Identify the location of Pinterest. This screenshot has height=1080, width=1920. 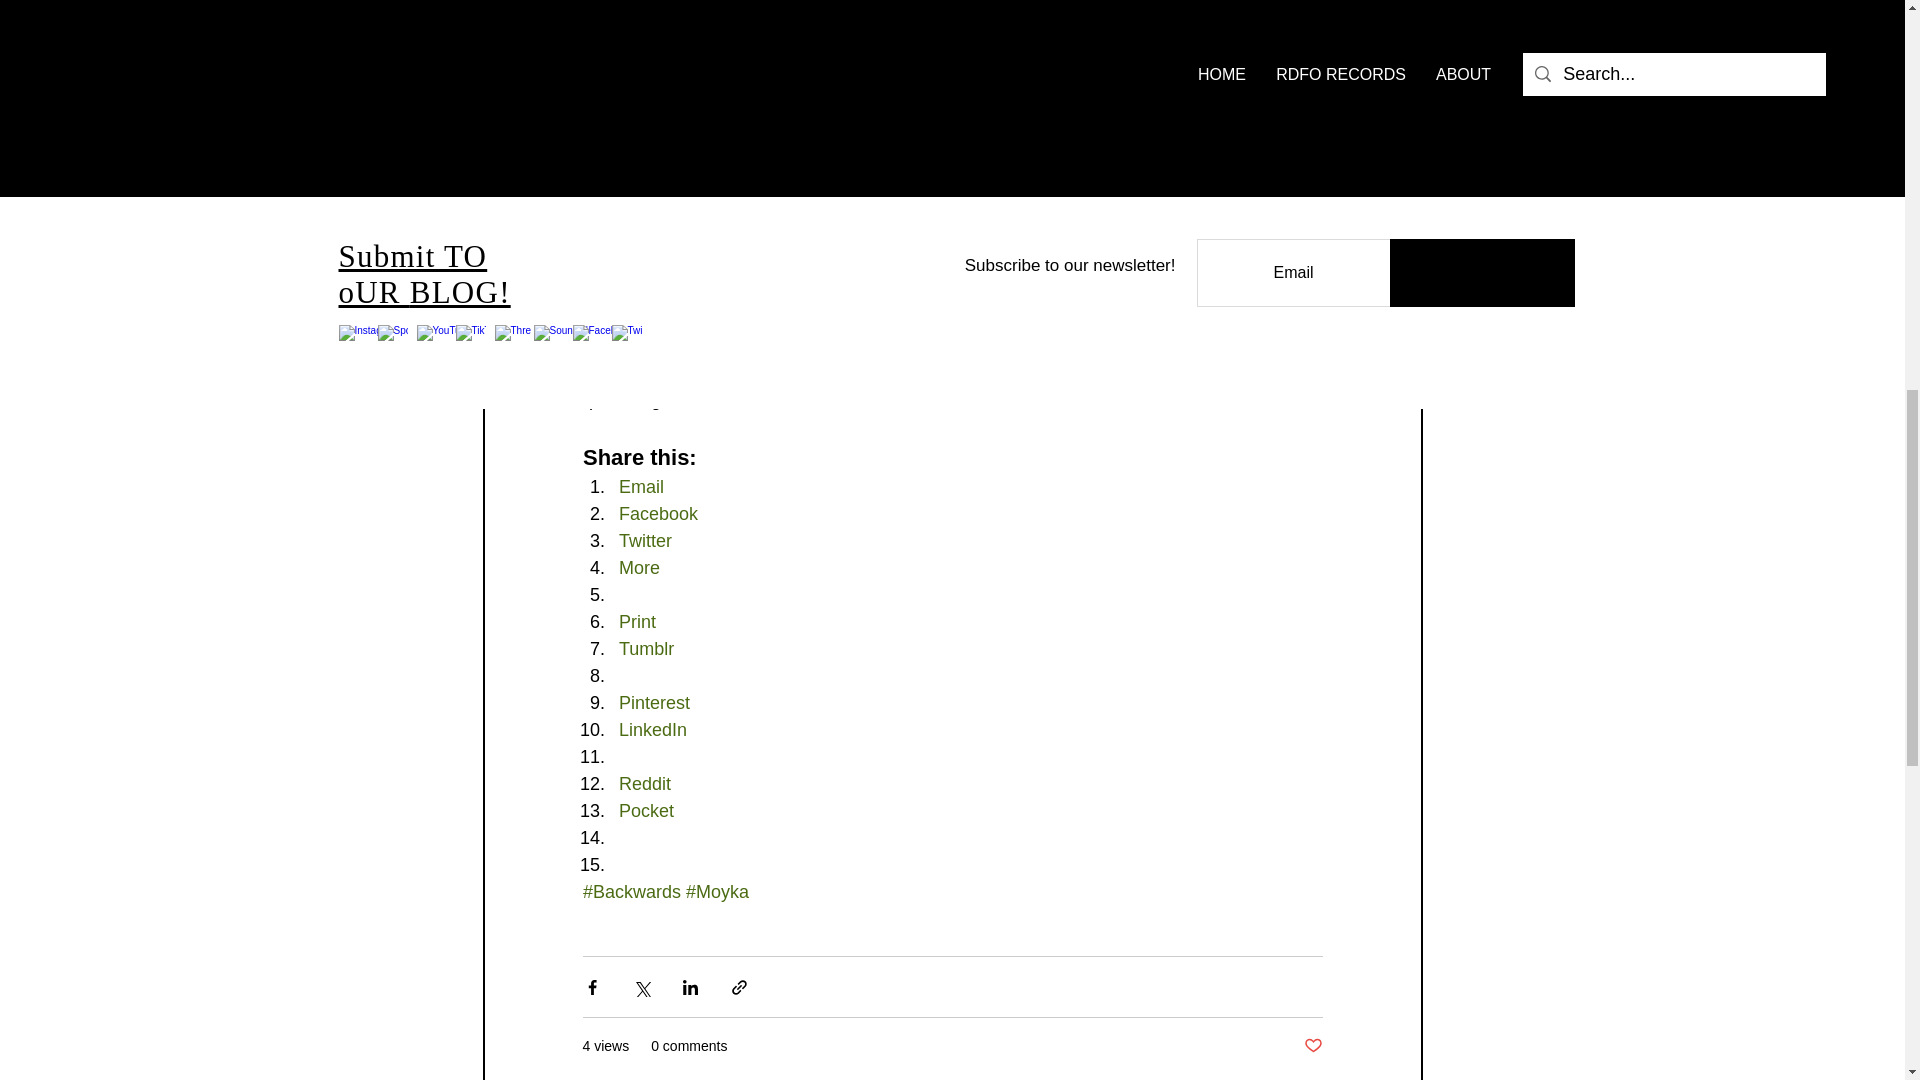
(654, 702).